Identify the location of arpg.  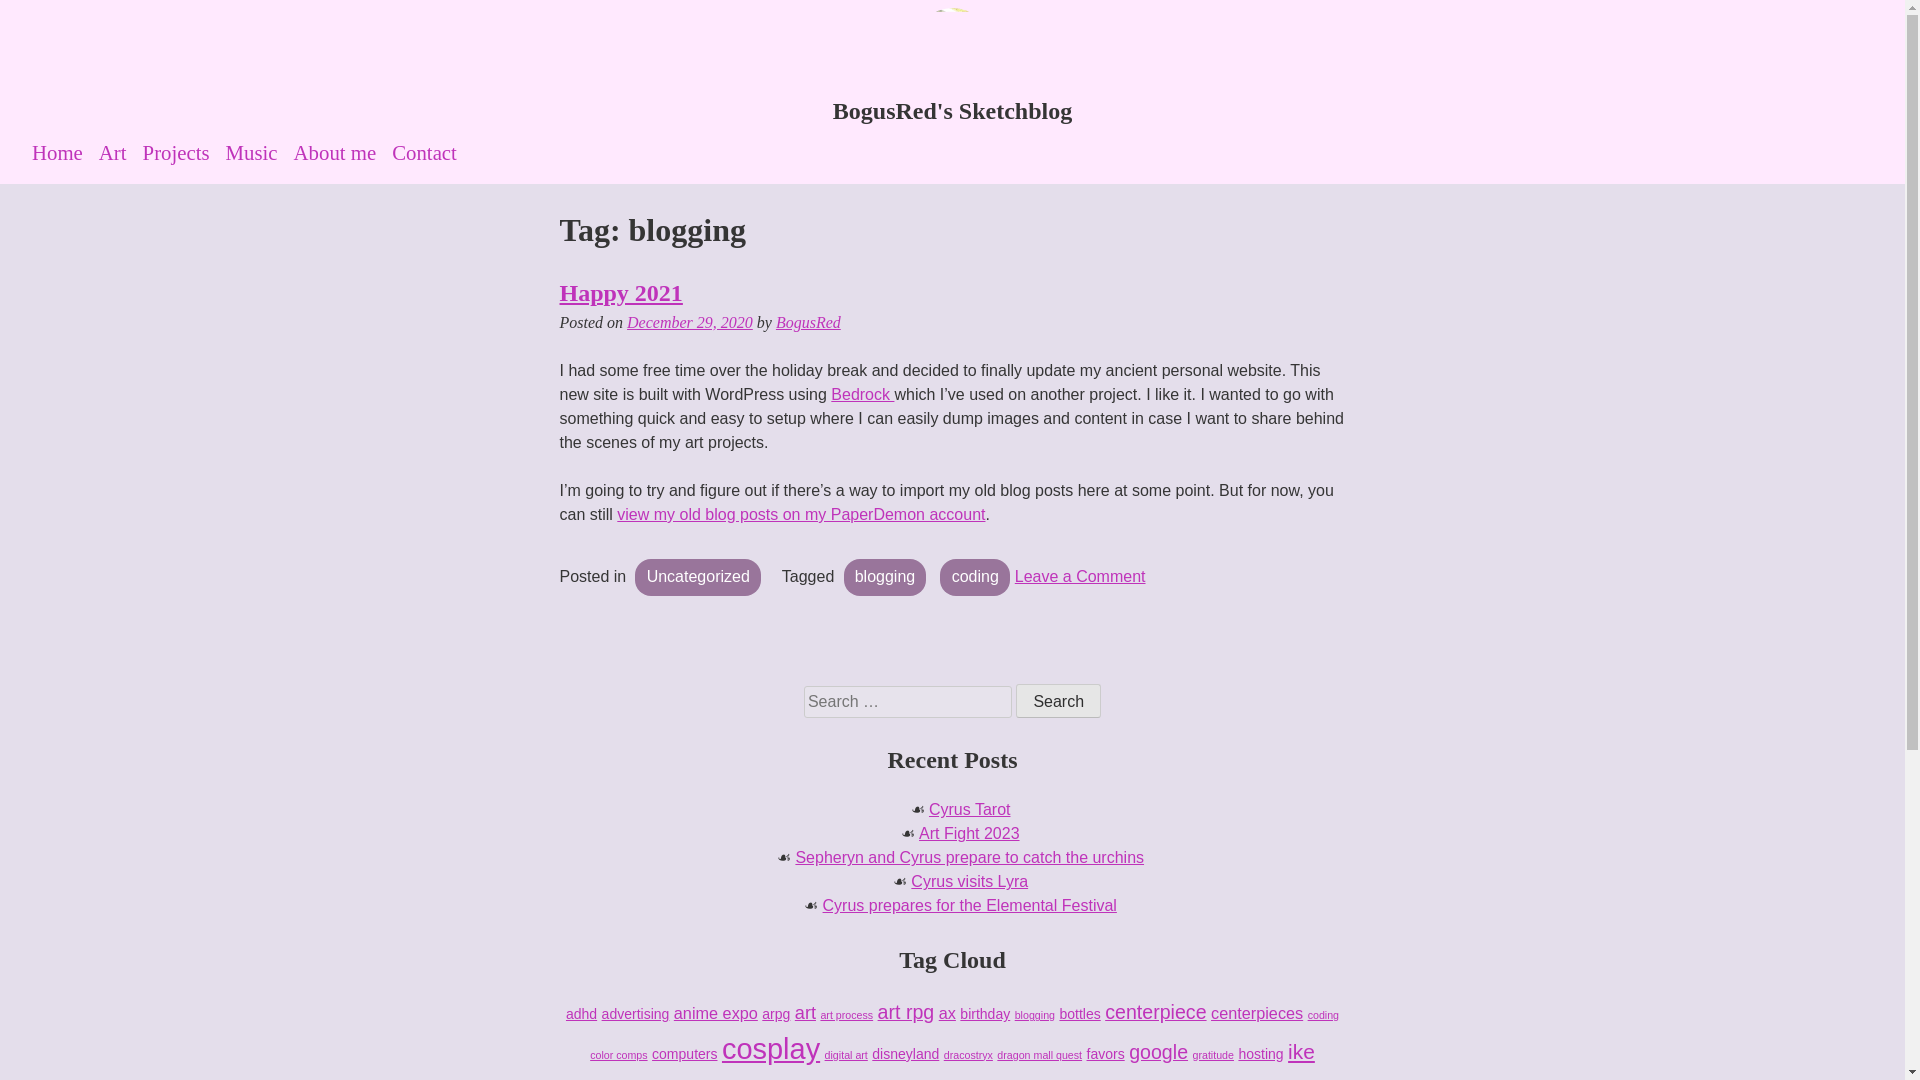
(970, 905).